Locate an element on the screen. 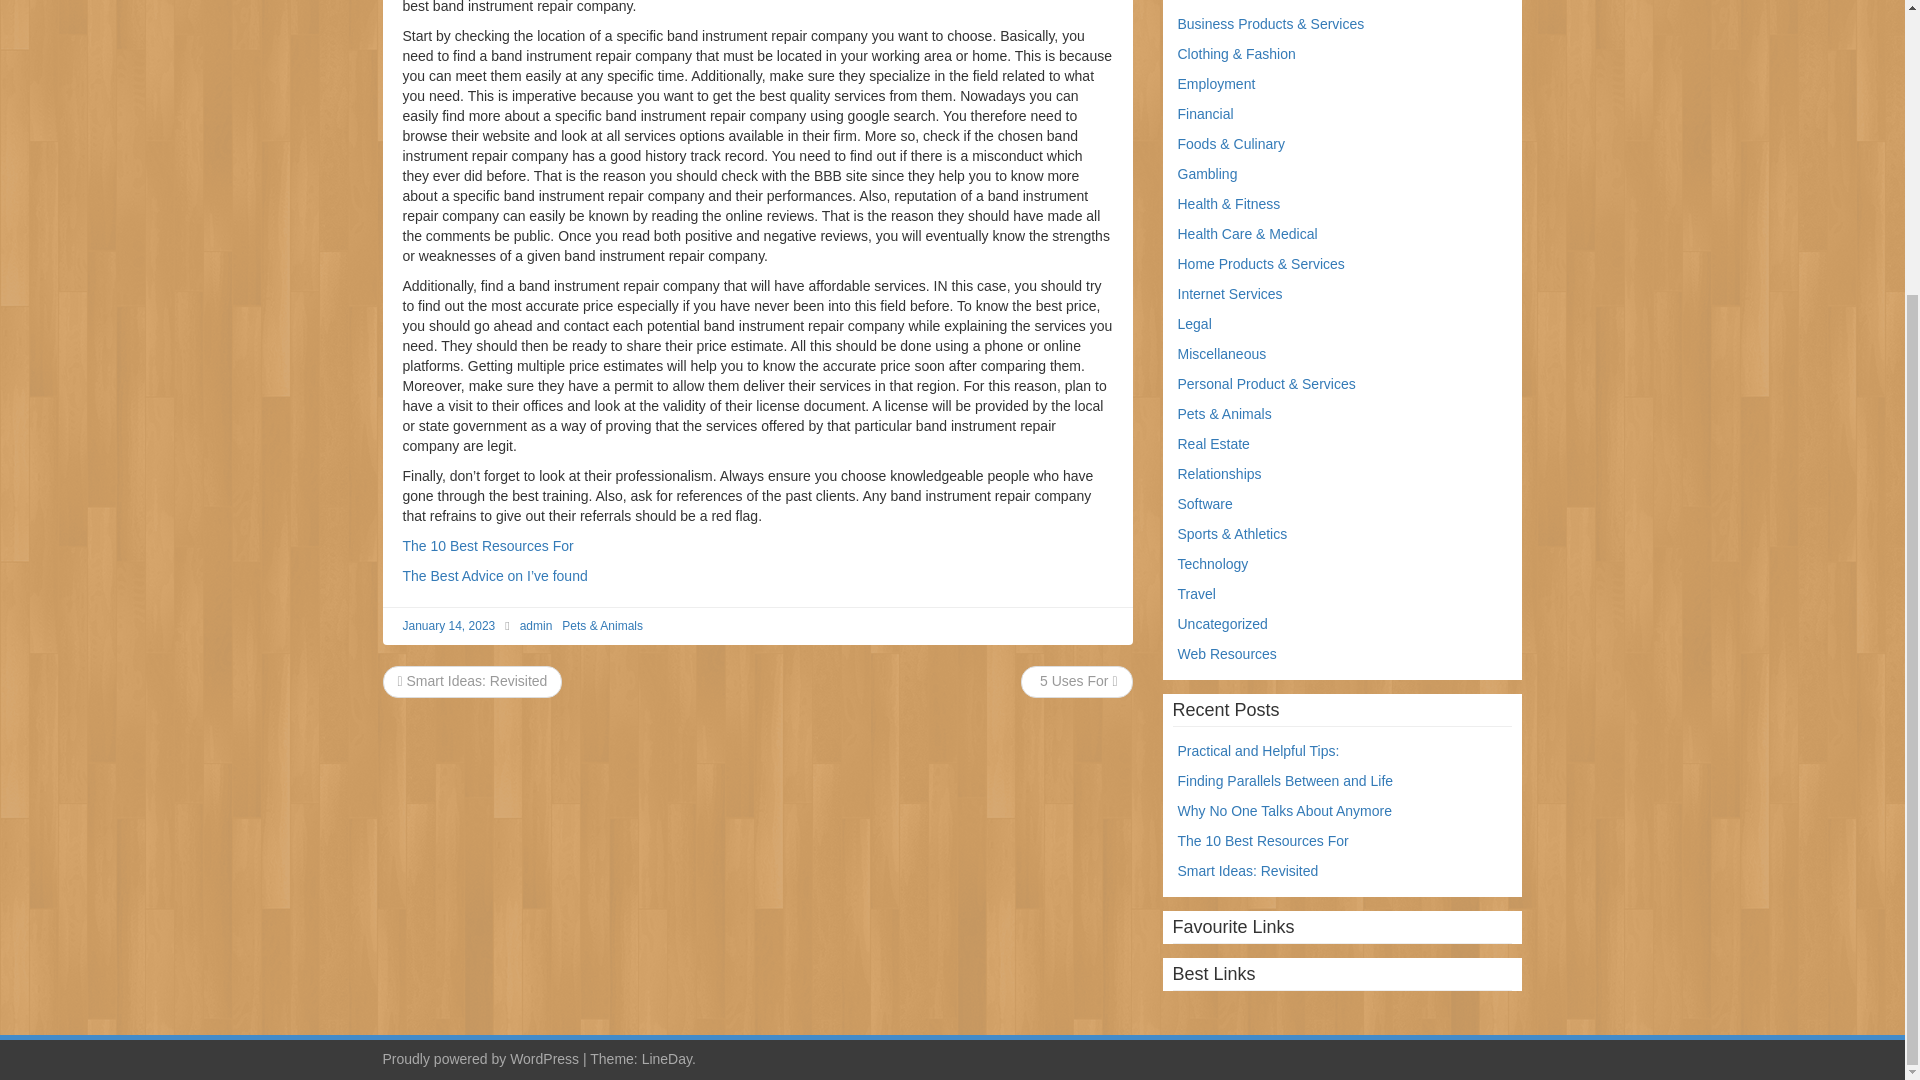 This screenshot has width=1920, height=1080. Real Estate is located at coordinates (1214, 444).